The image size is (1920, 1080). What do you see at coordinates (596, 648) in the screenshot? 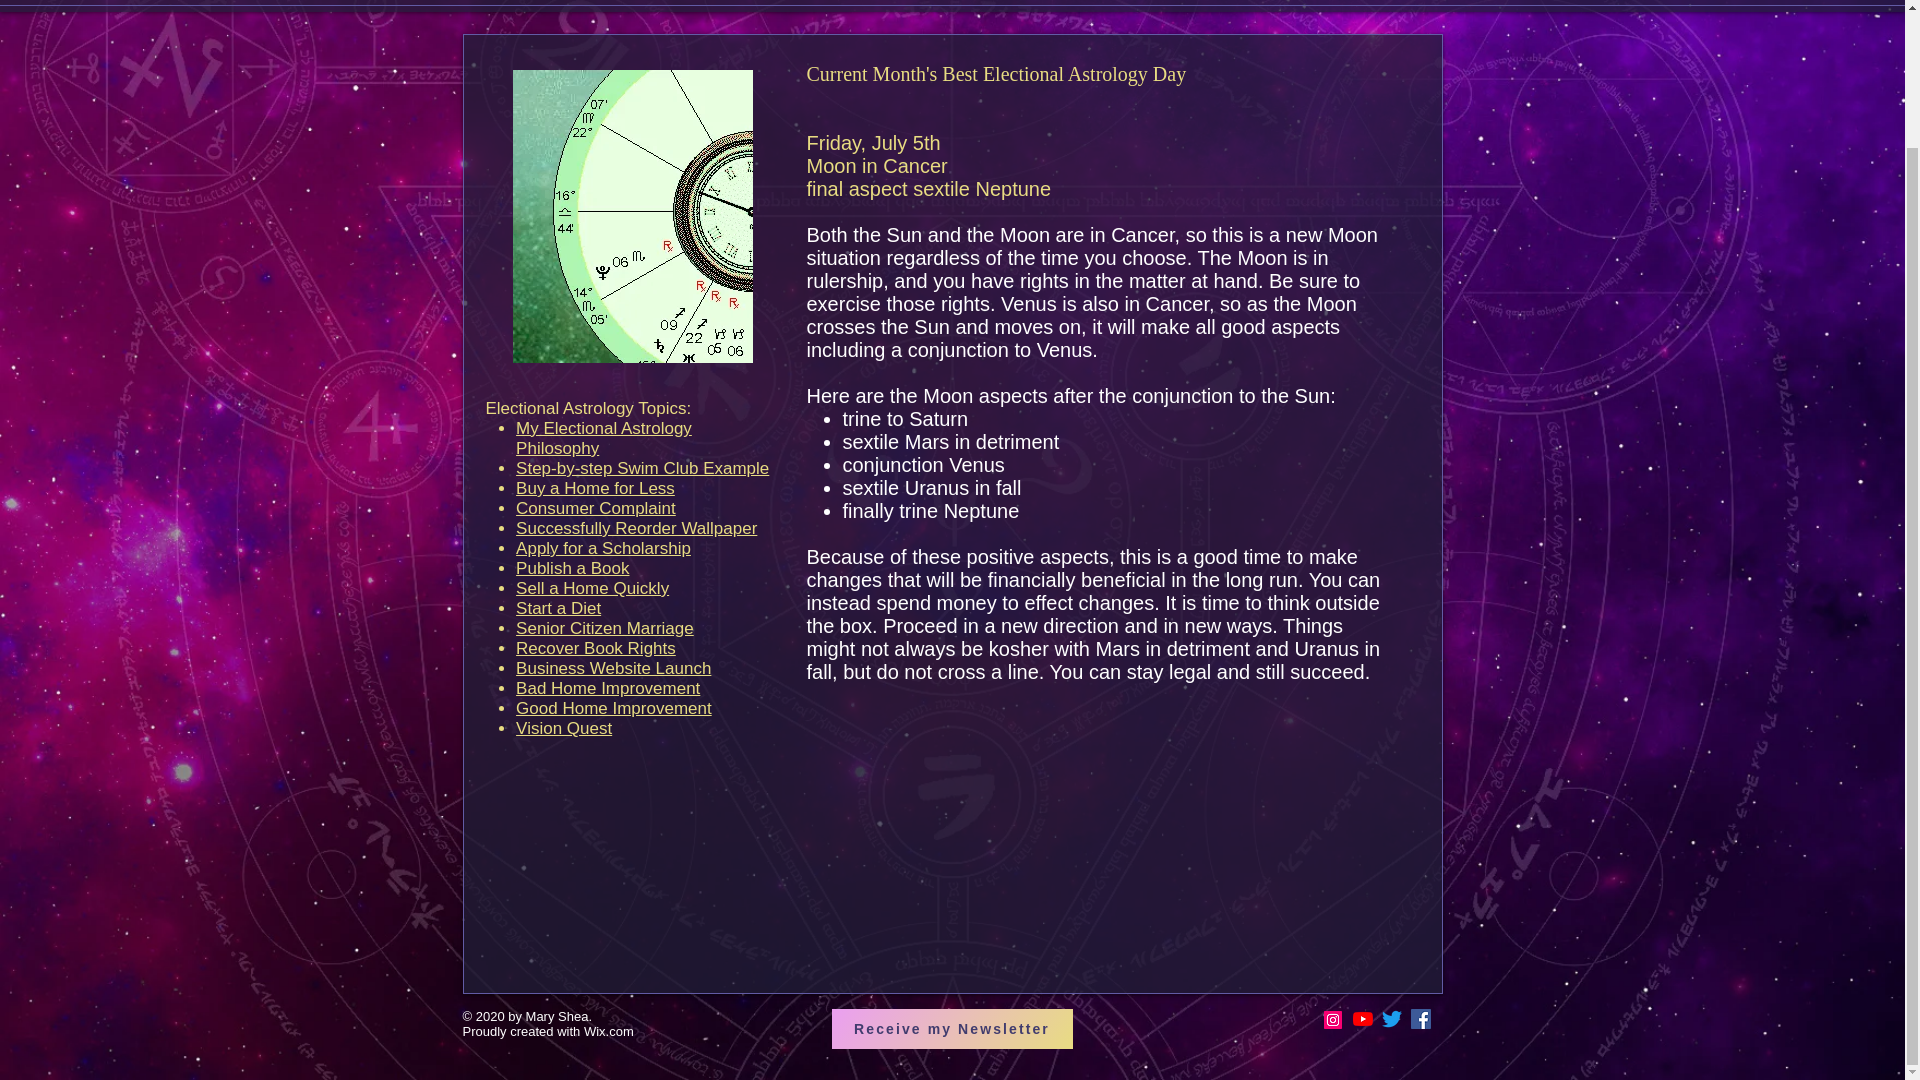
I see `Recover Book Rights` at bounding box center [596, 648].